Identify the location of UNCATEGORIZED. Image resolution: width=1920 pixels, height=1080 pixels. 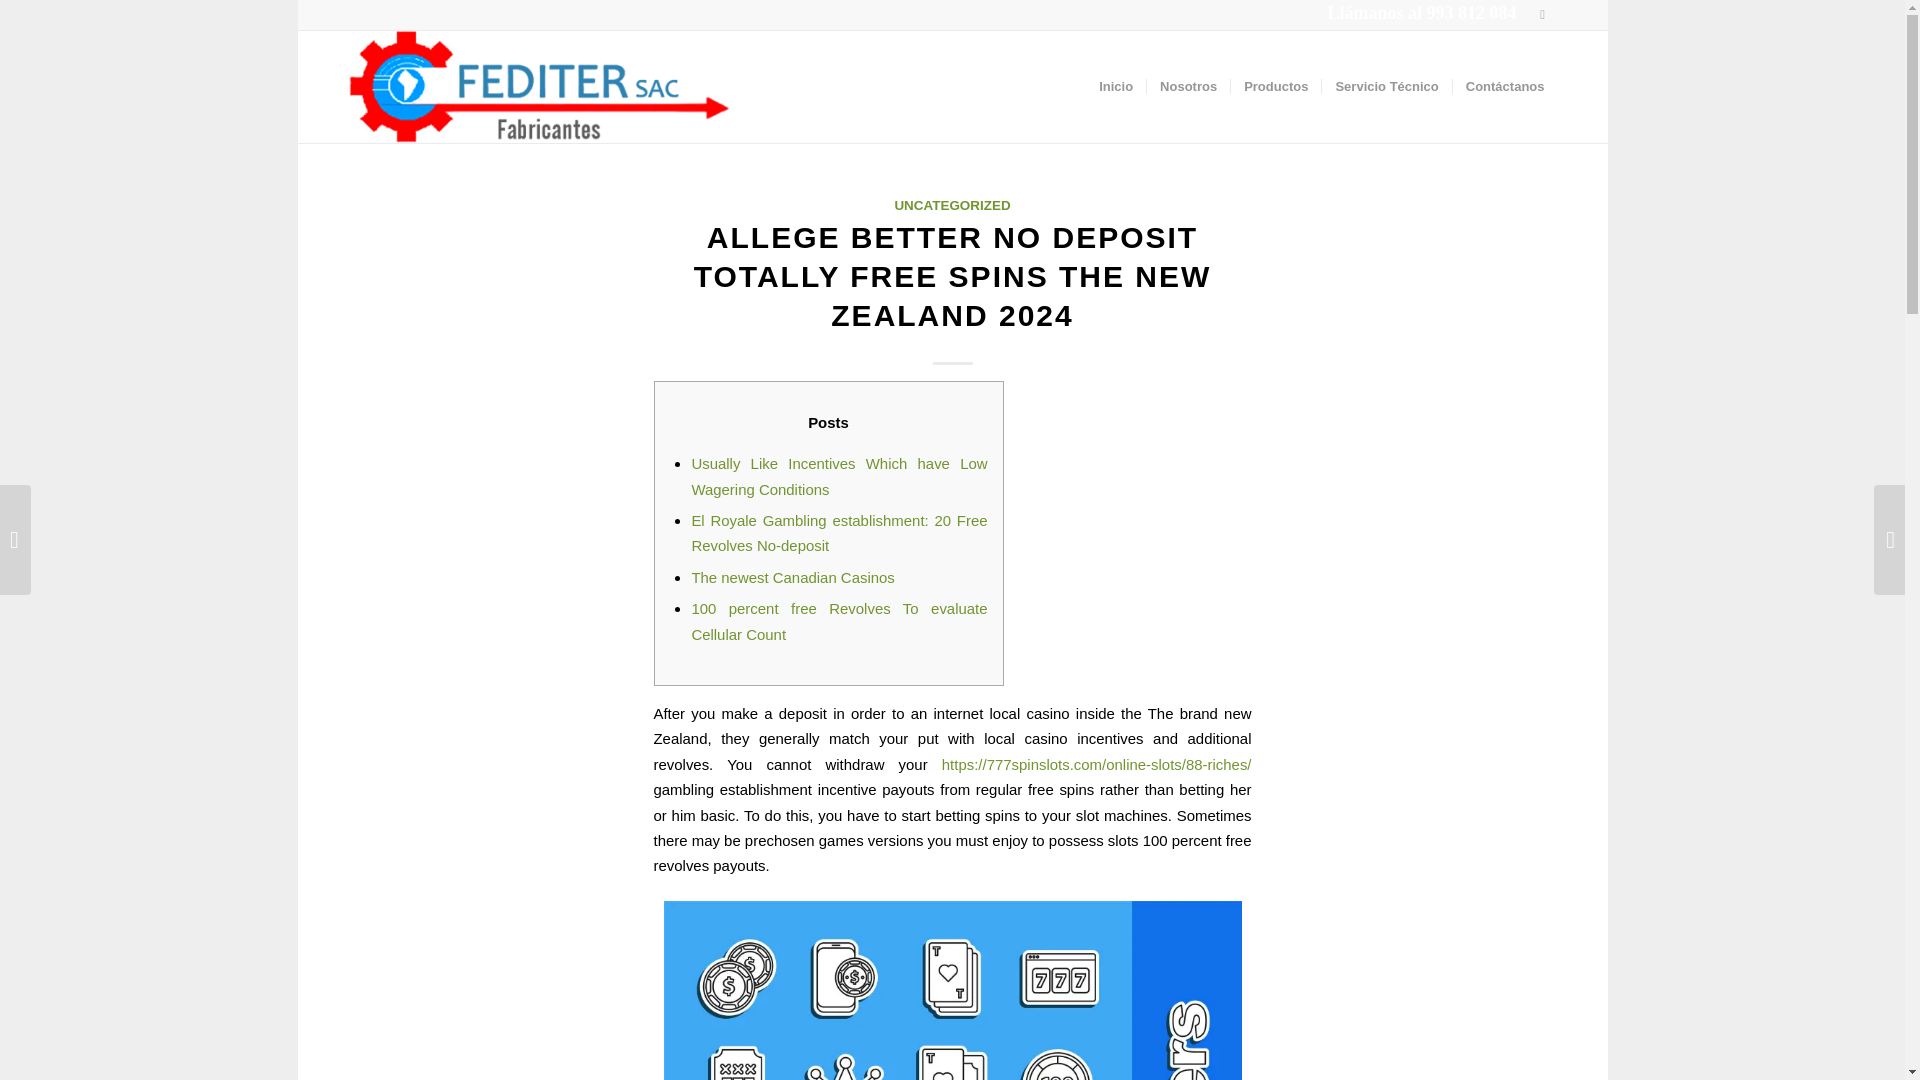
(952, 204).